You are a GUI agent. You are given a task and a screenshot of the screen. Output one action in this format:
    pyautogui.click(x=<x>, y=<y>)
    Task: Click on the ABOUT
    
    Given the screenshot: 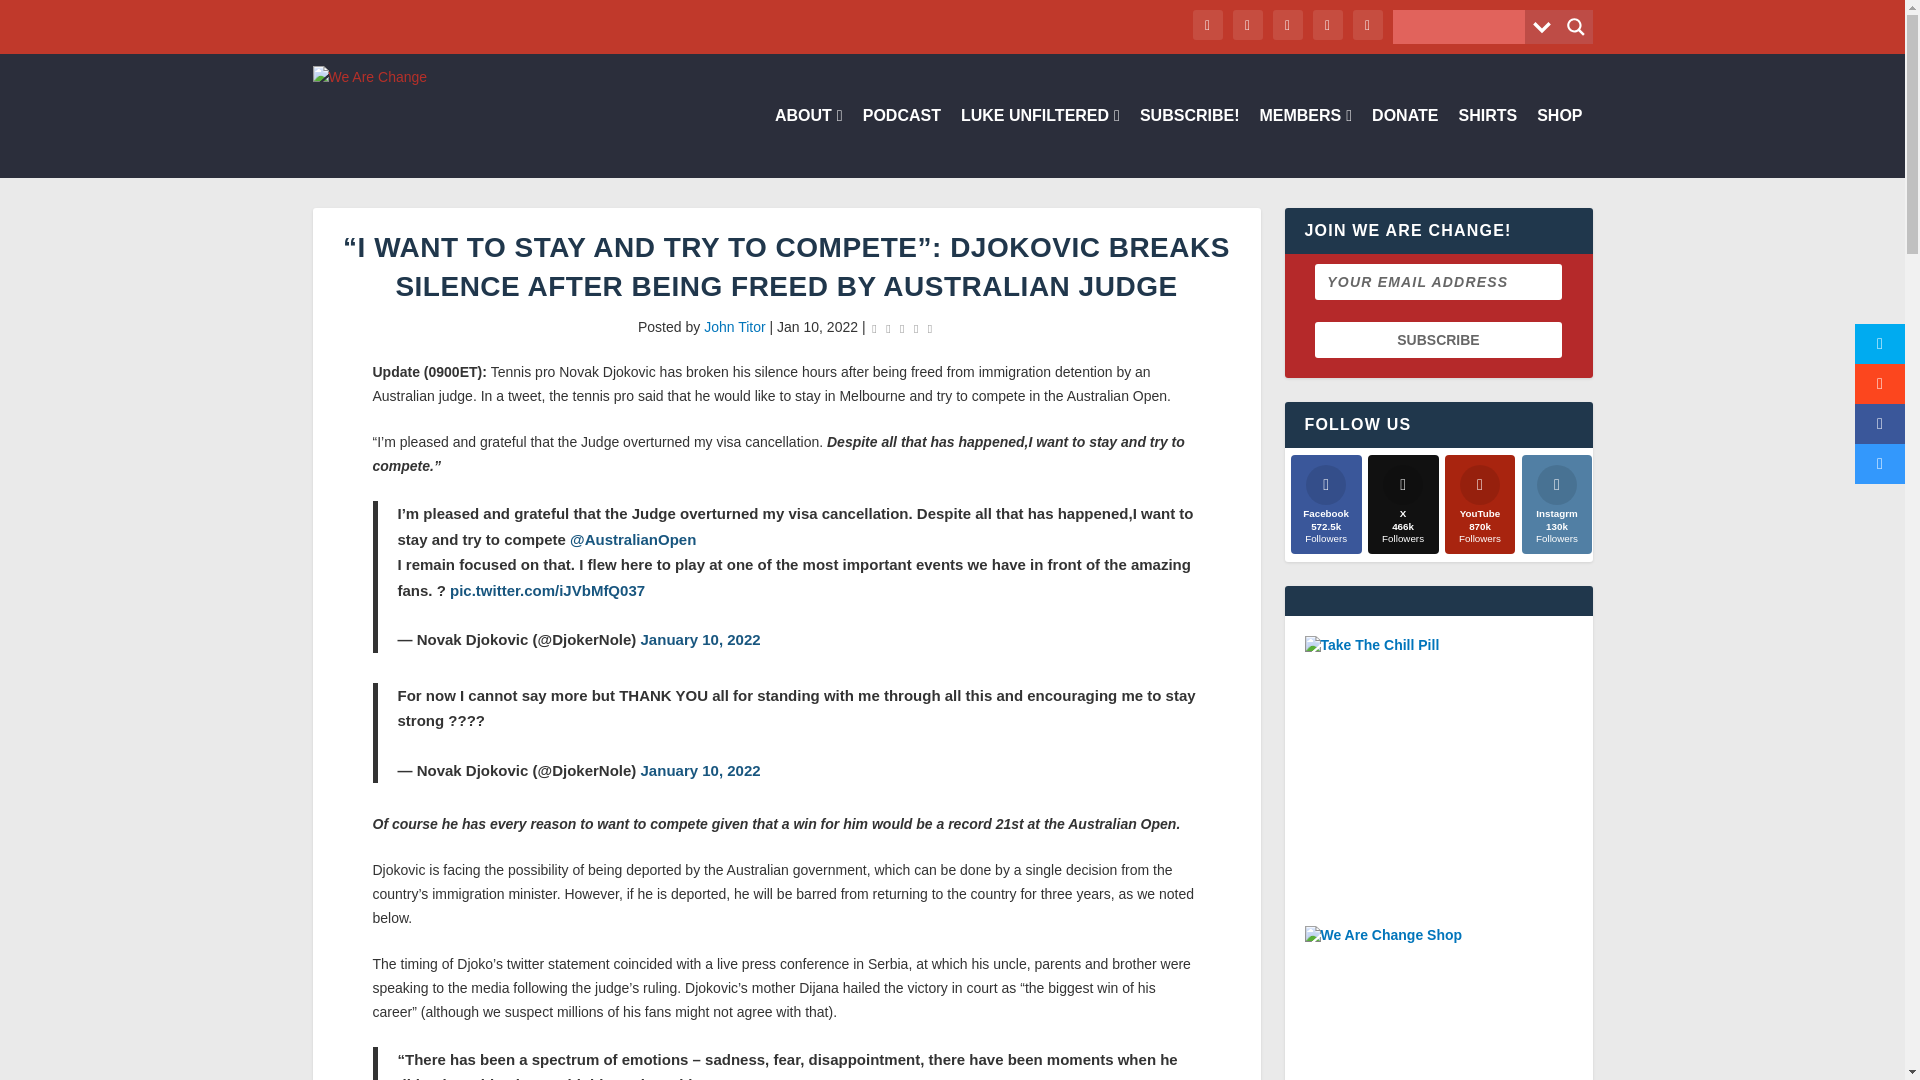 What is the action you would take?
    pyautogui.click(x=808, y=143)
    